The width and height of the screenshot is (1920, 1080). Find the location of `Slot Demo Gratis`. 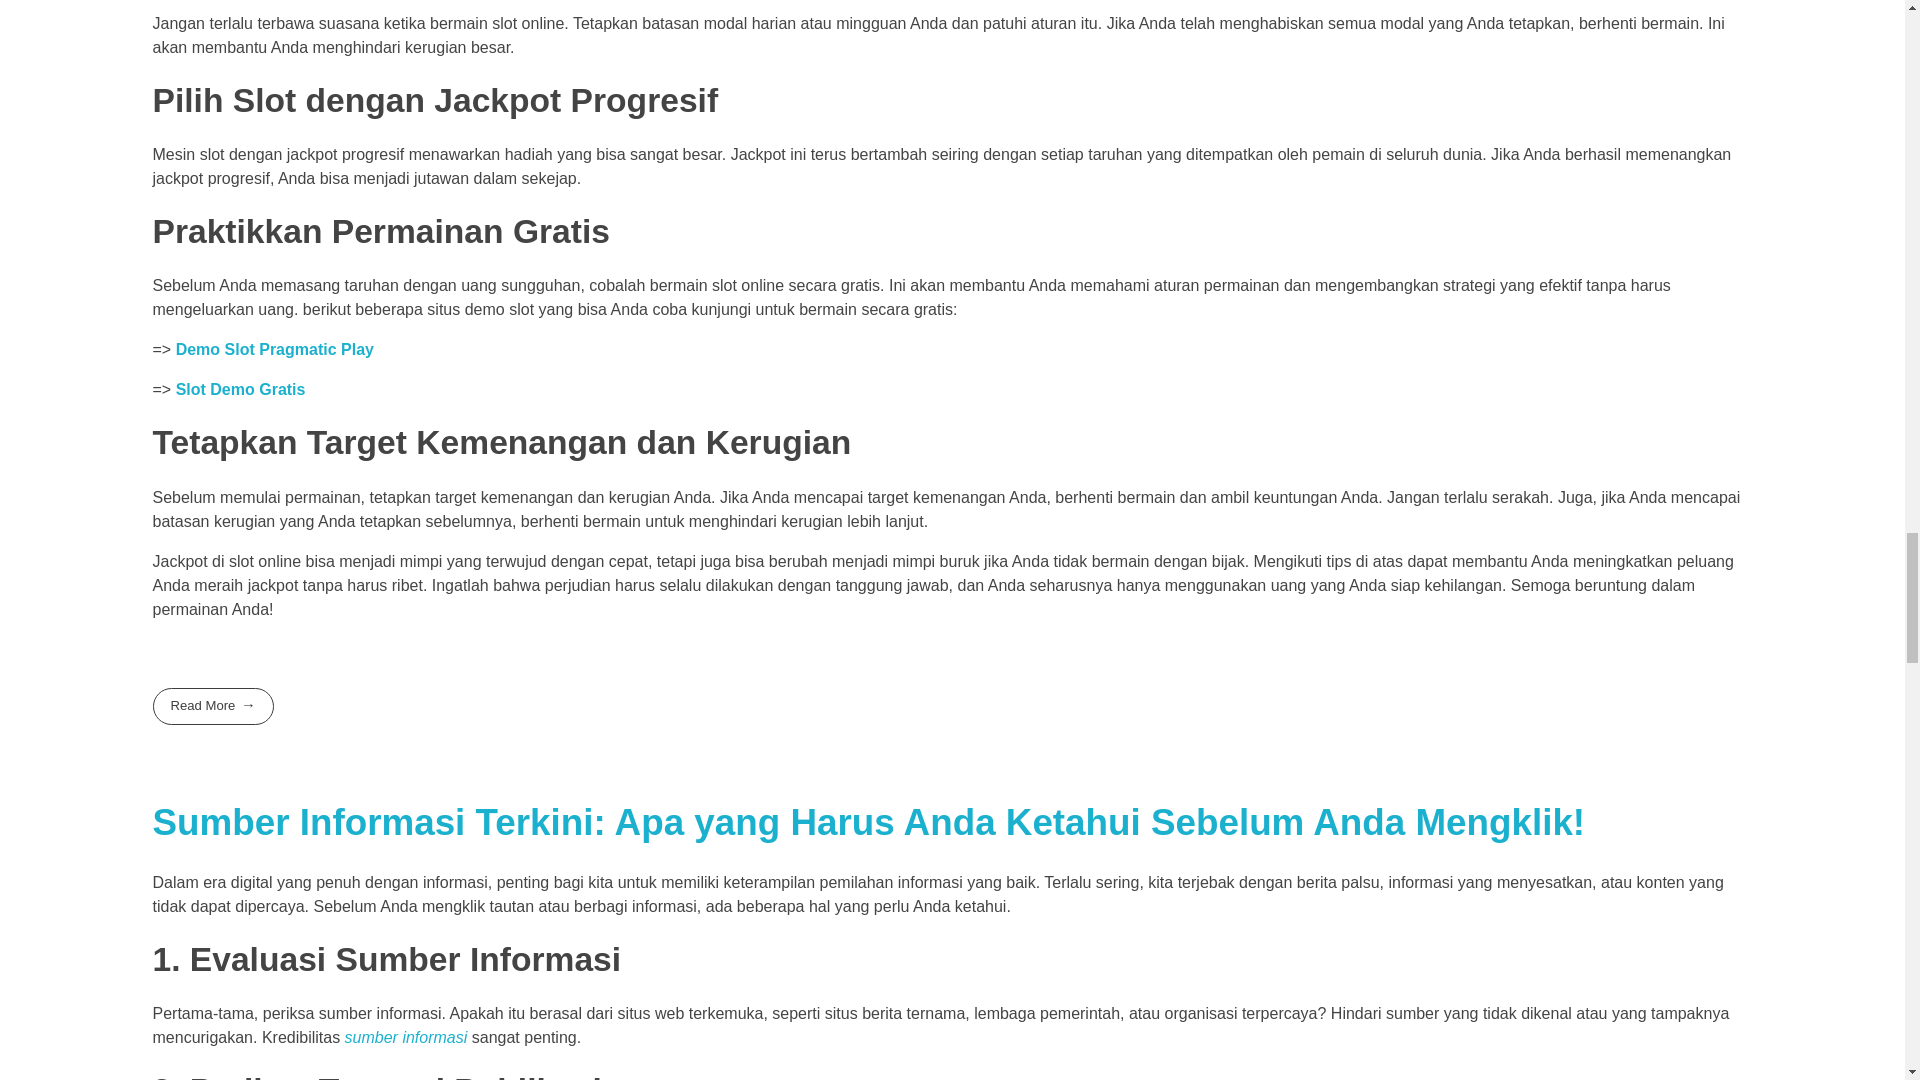

Slot Demo Gratis is located at coordinates (240, 390).